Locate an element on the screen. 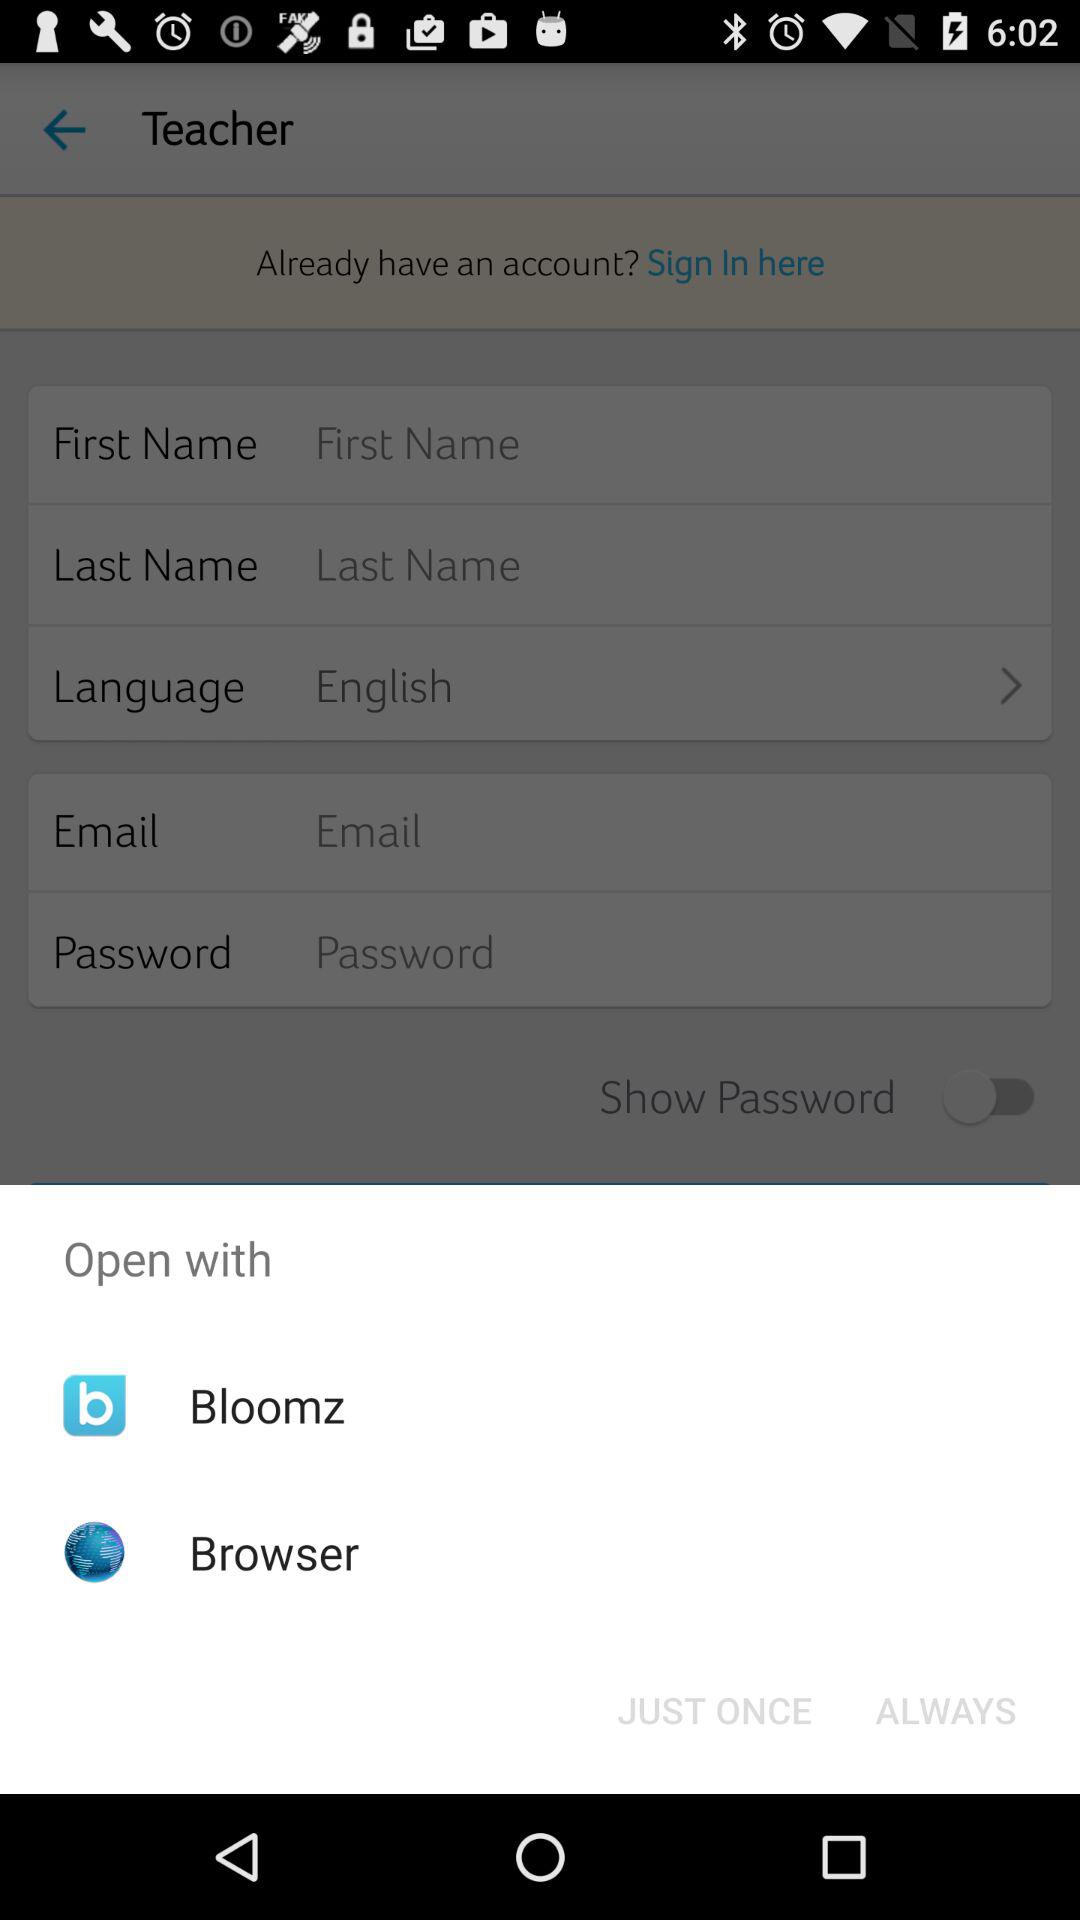 Image resolution: width=1080 pixels, height=1920 pixels. click item below bloomz icon is located at coordinates (274, 1552).